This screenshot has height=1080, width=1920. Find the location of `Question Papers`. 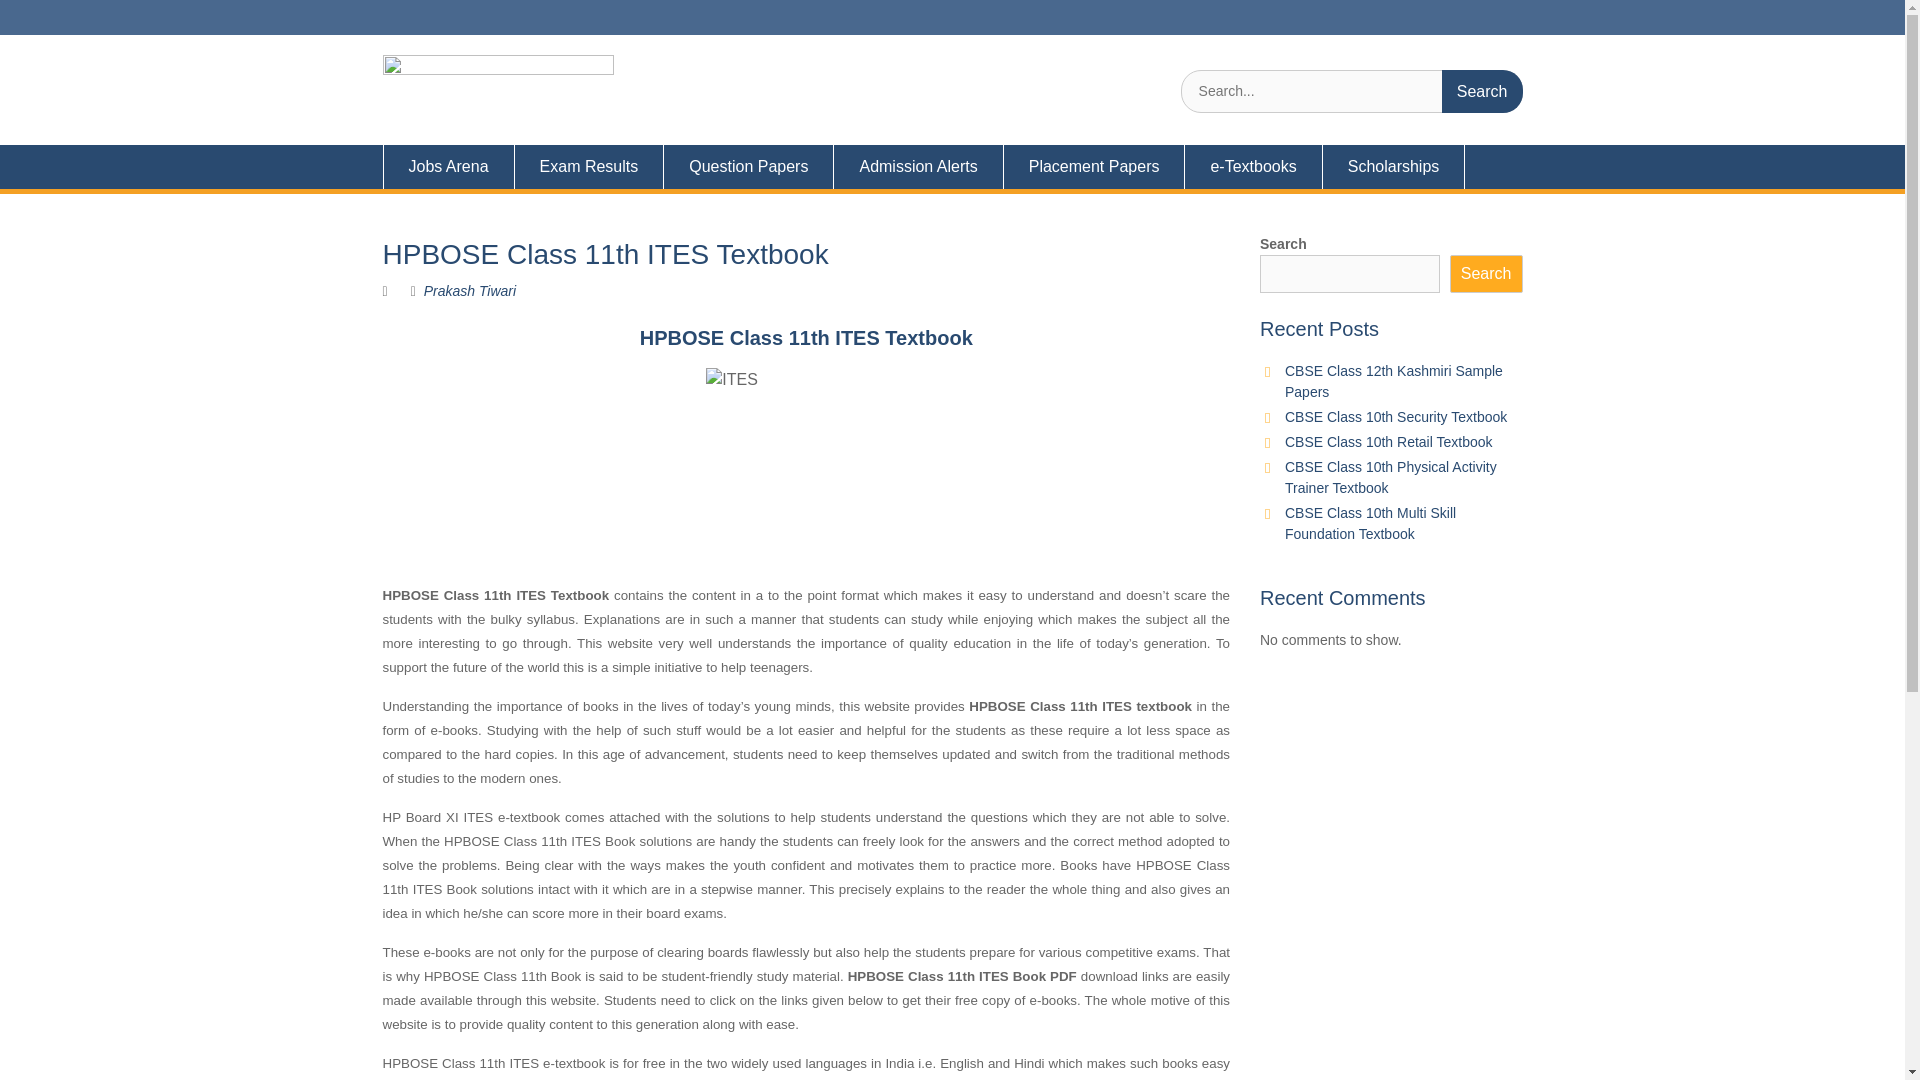

Question Papers is located at coordinates (748, 166).